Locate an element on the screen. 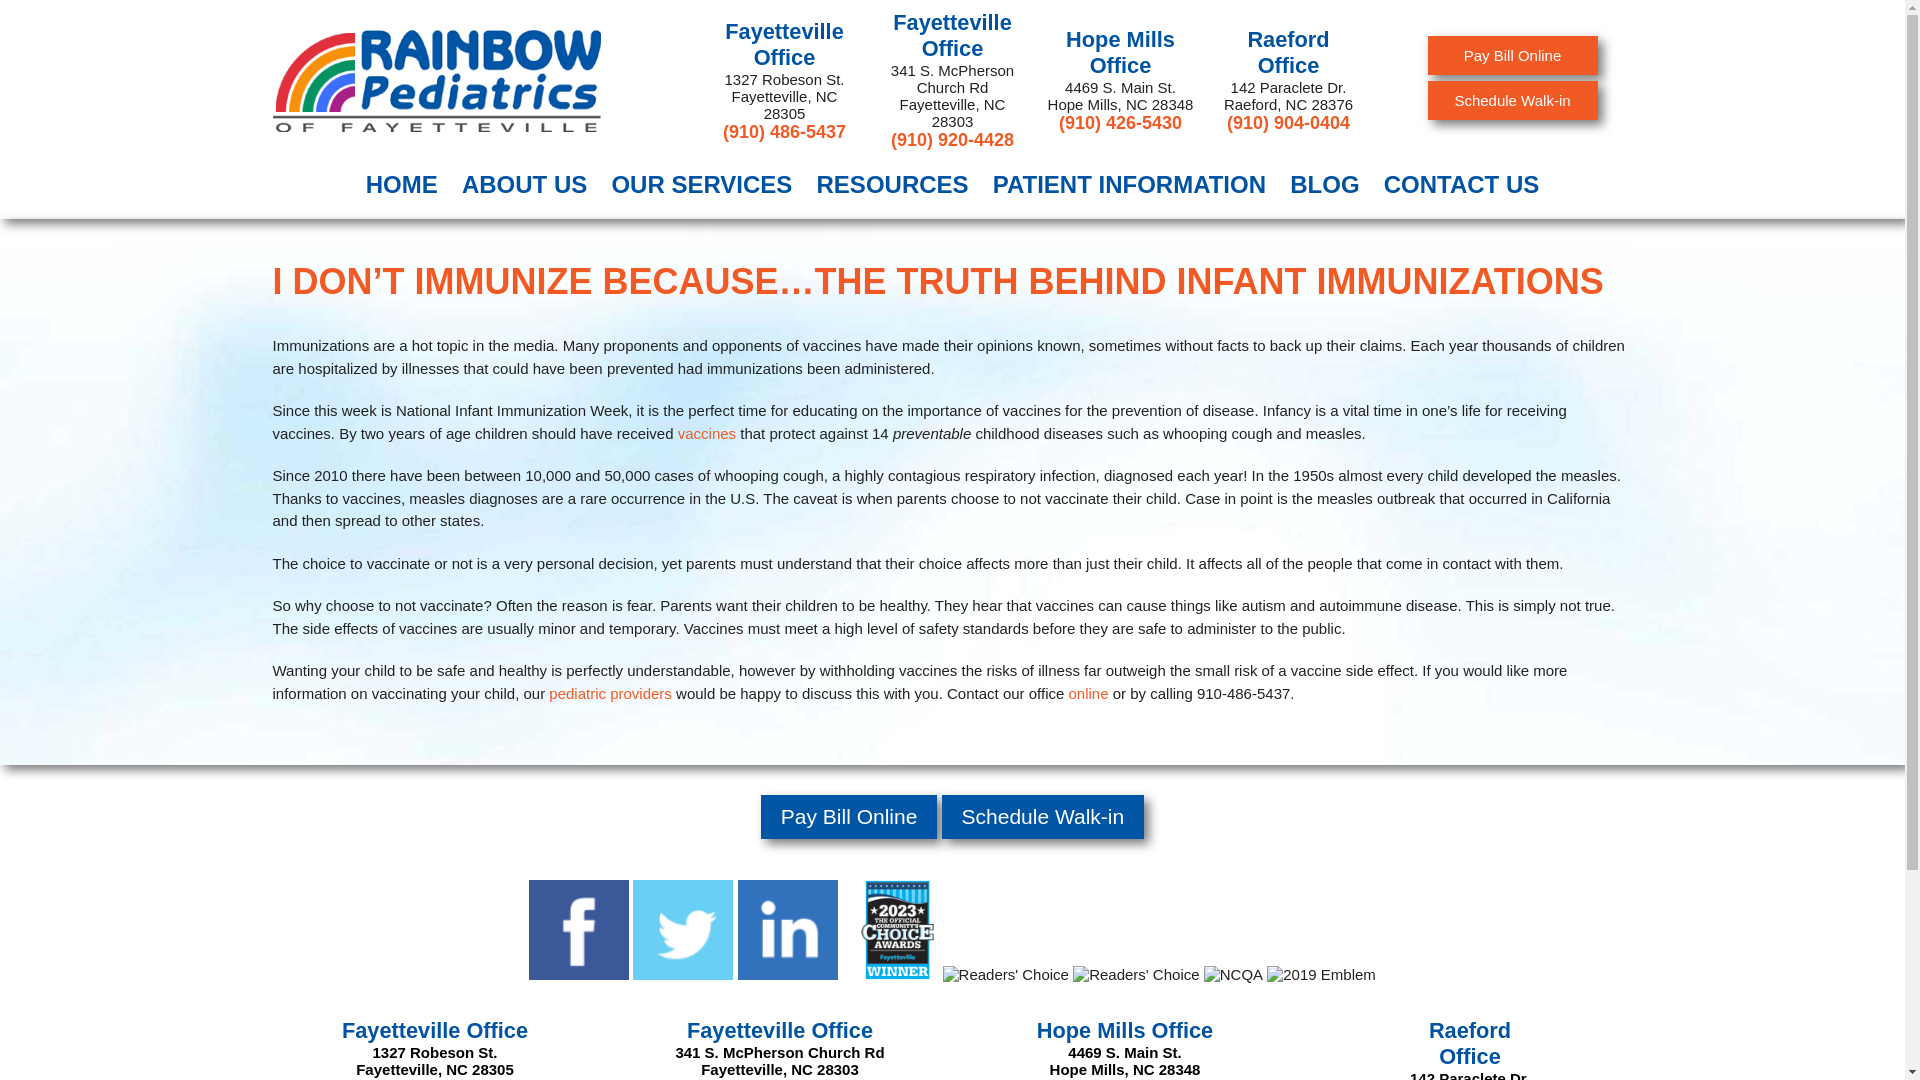 Image resolution: width=1920 pixels, height=1080 pixels. vaccines is located at coordinates (706, 432).